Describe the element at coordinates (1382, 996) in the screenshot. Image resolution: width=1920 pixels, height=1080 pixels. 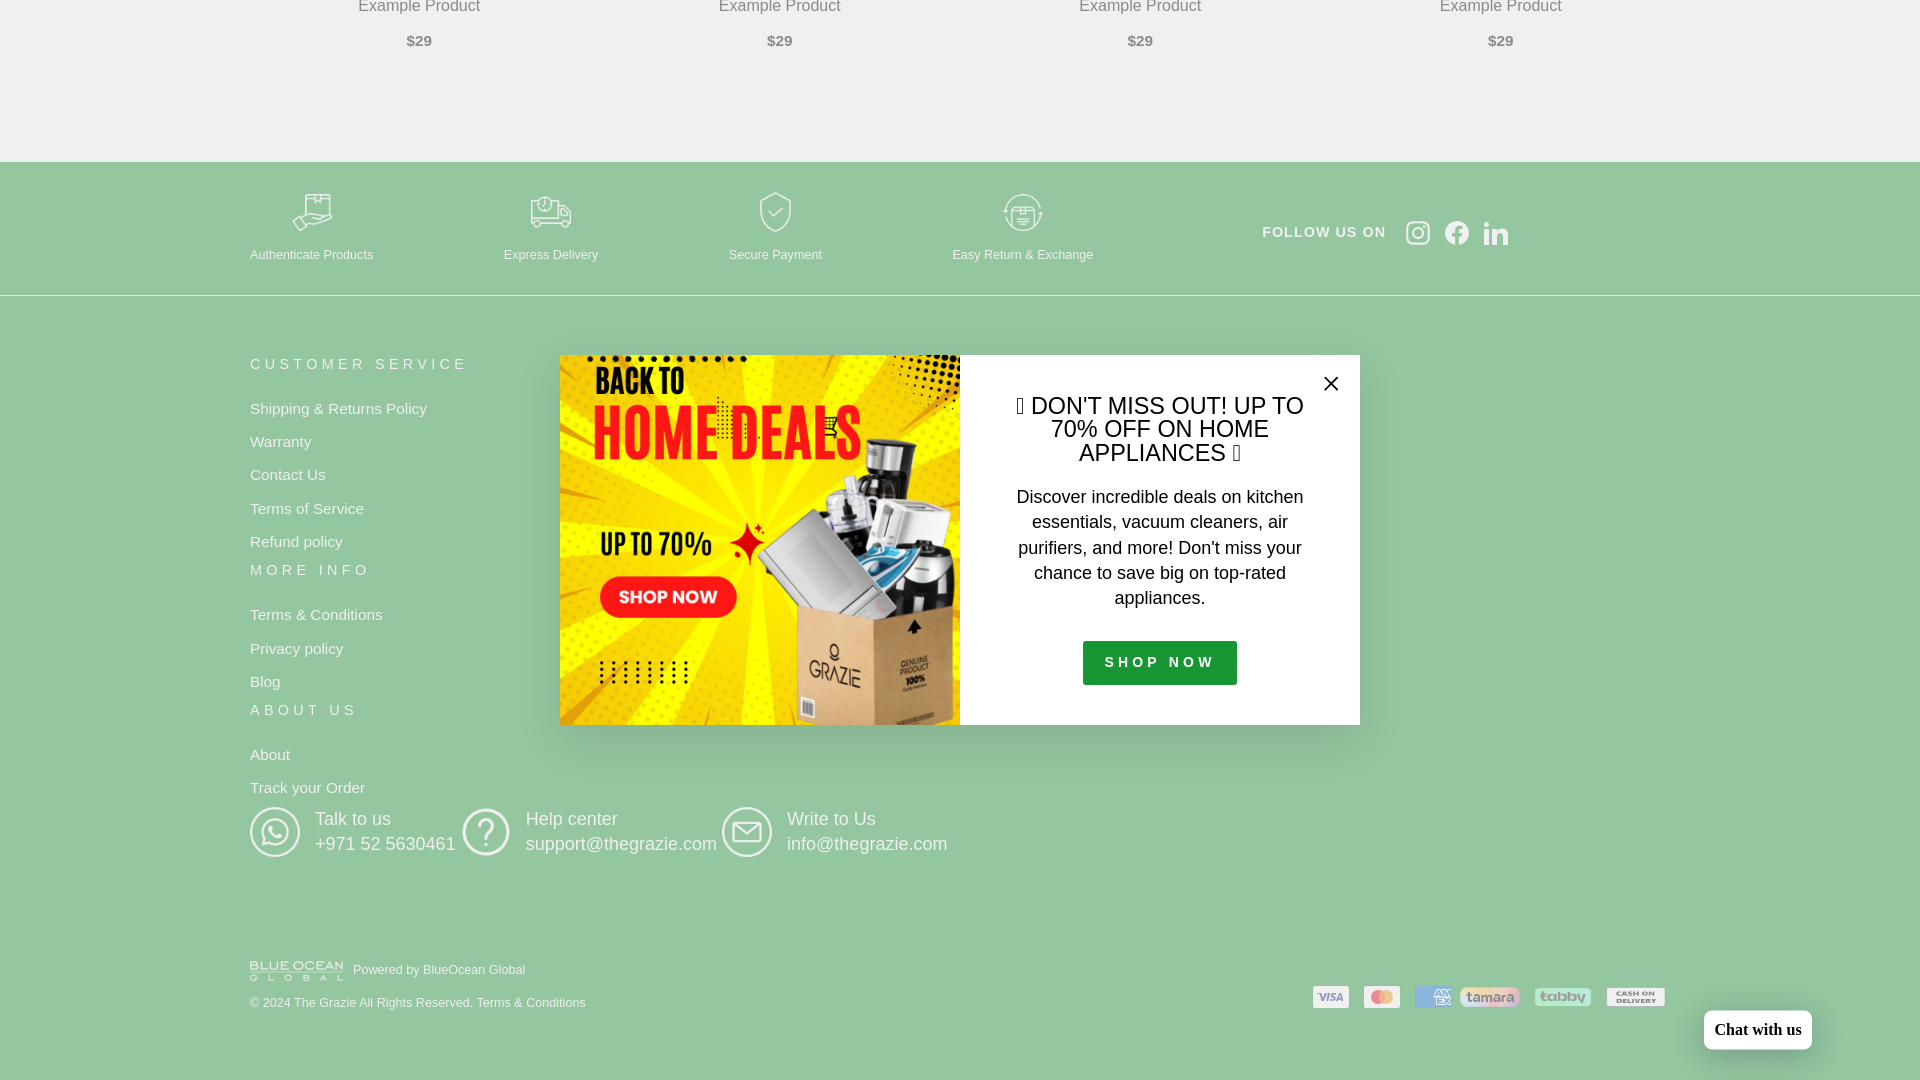
I see `Mastercard` at that location.